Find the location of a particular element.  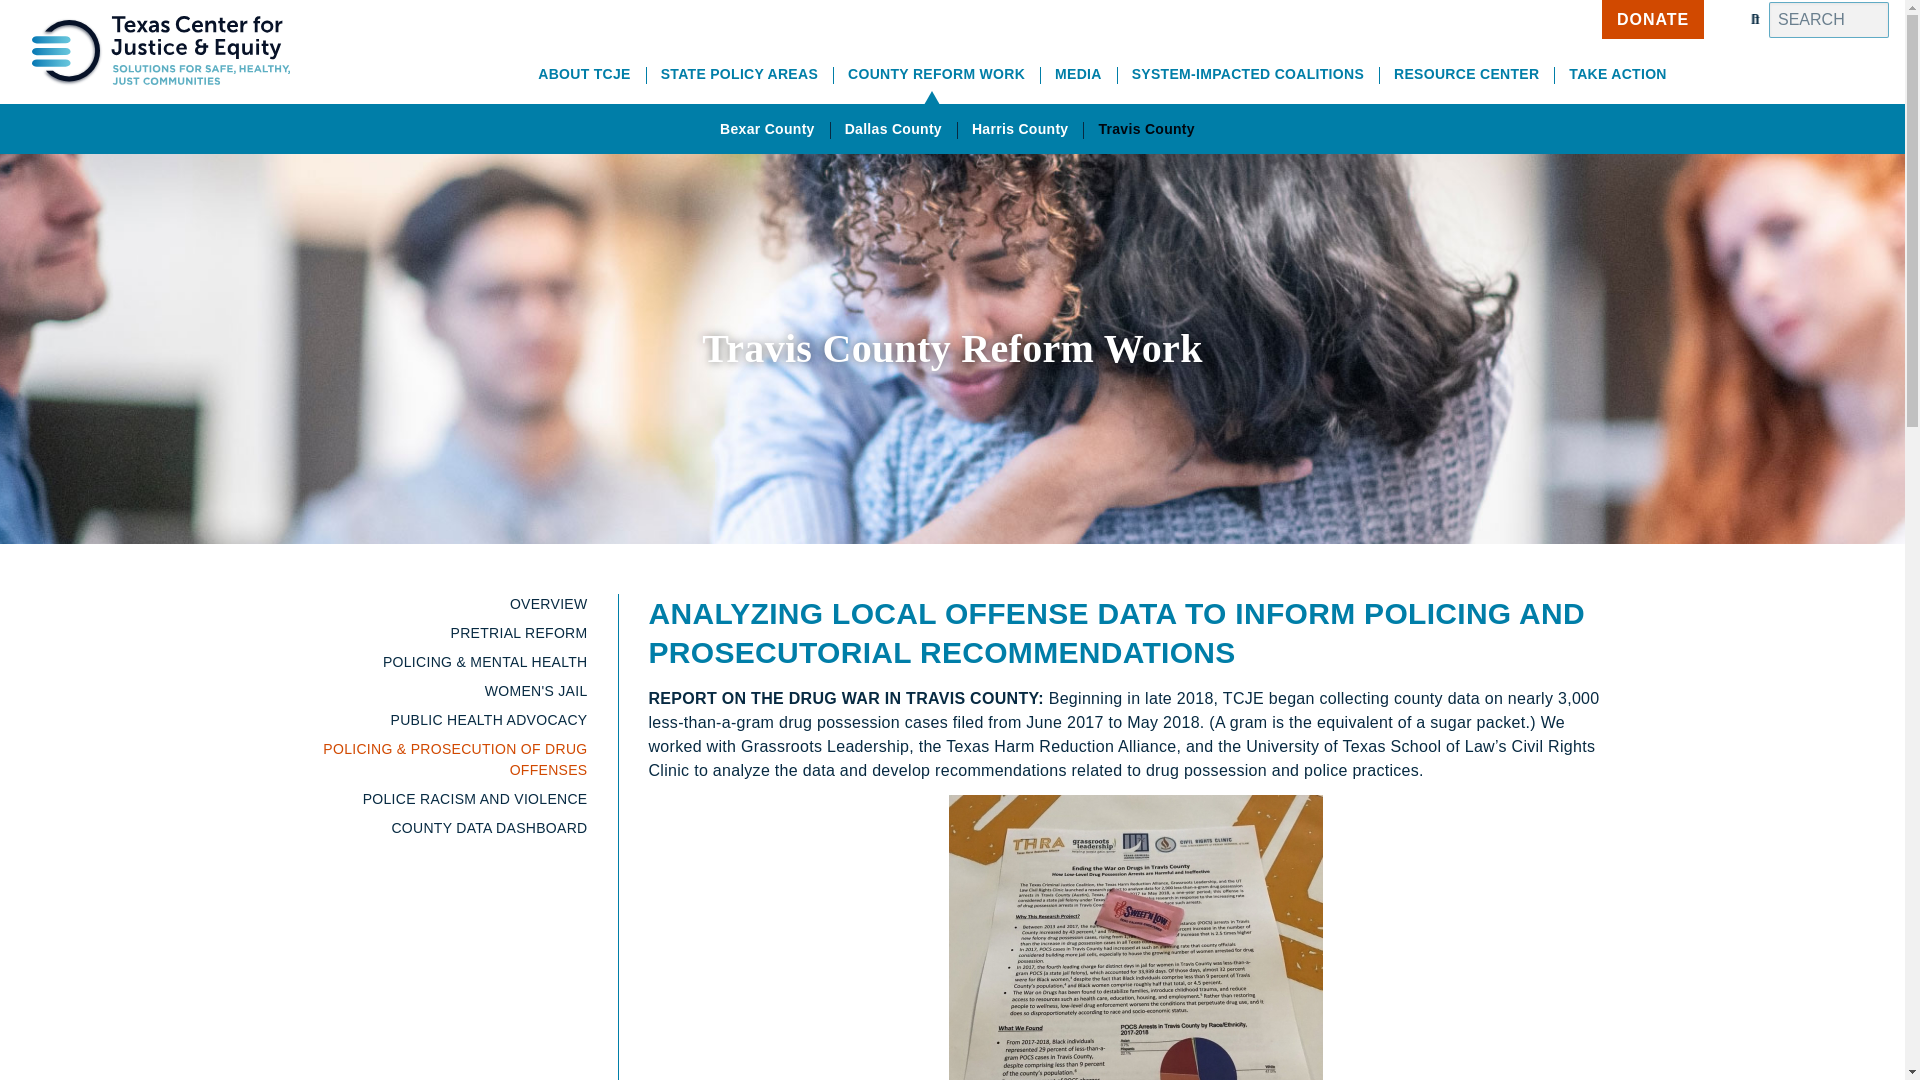

Home is located at coordinates (152, 12).